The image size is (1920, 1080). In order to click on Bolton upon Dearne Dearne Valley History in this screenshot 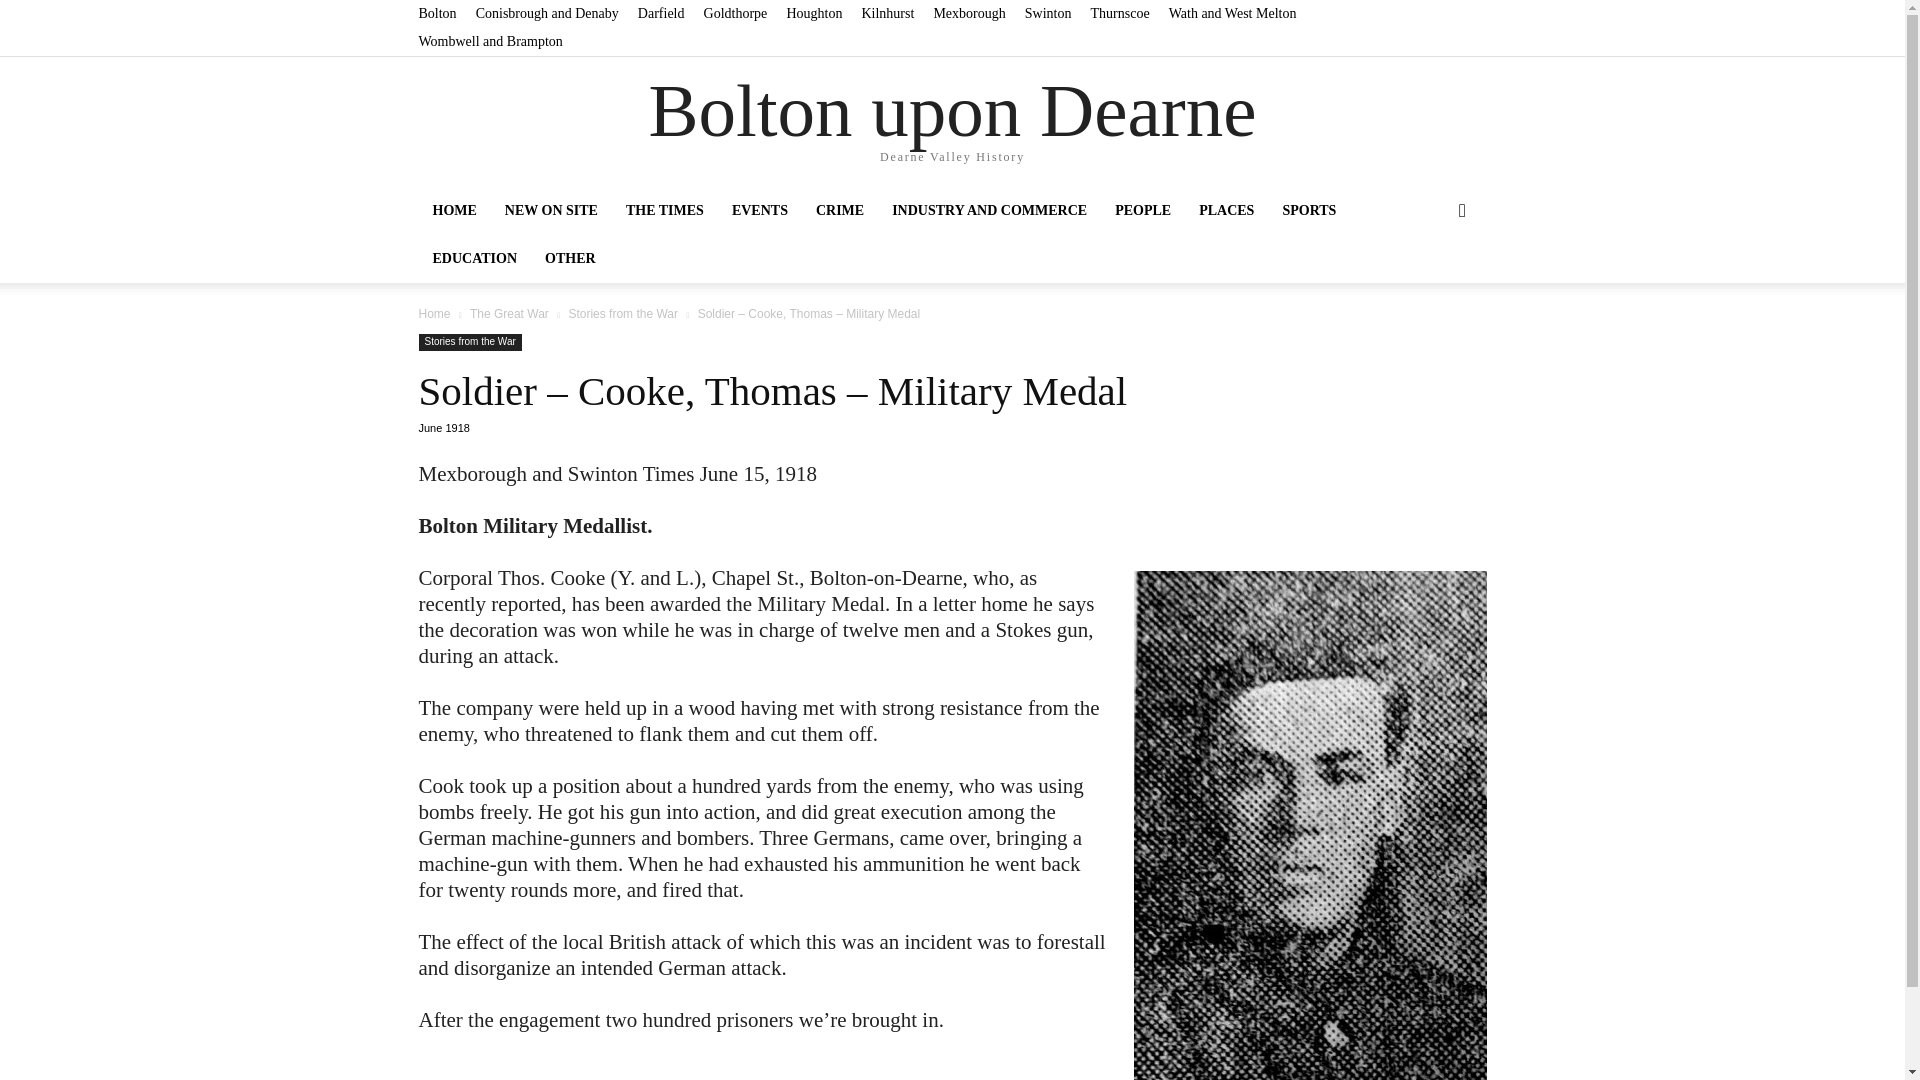, I will do `click(952, 122)`.